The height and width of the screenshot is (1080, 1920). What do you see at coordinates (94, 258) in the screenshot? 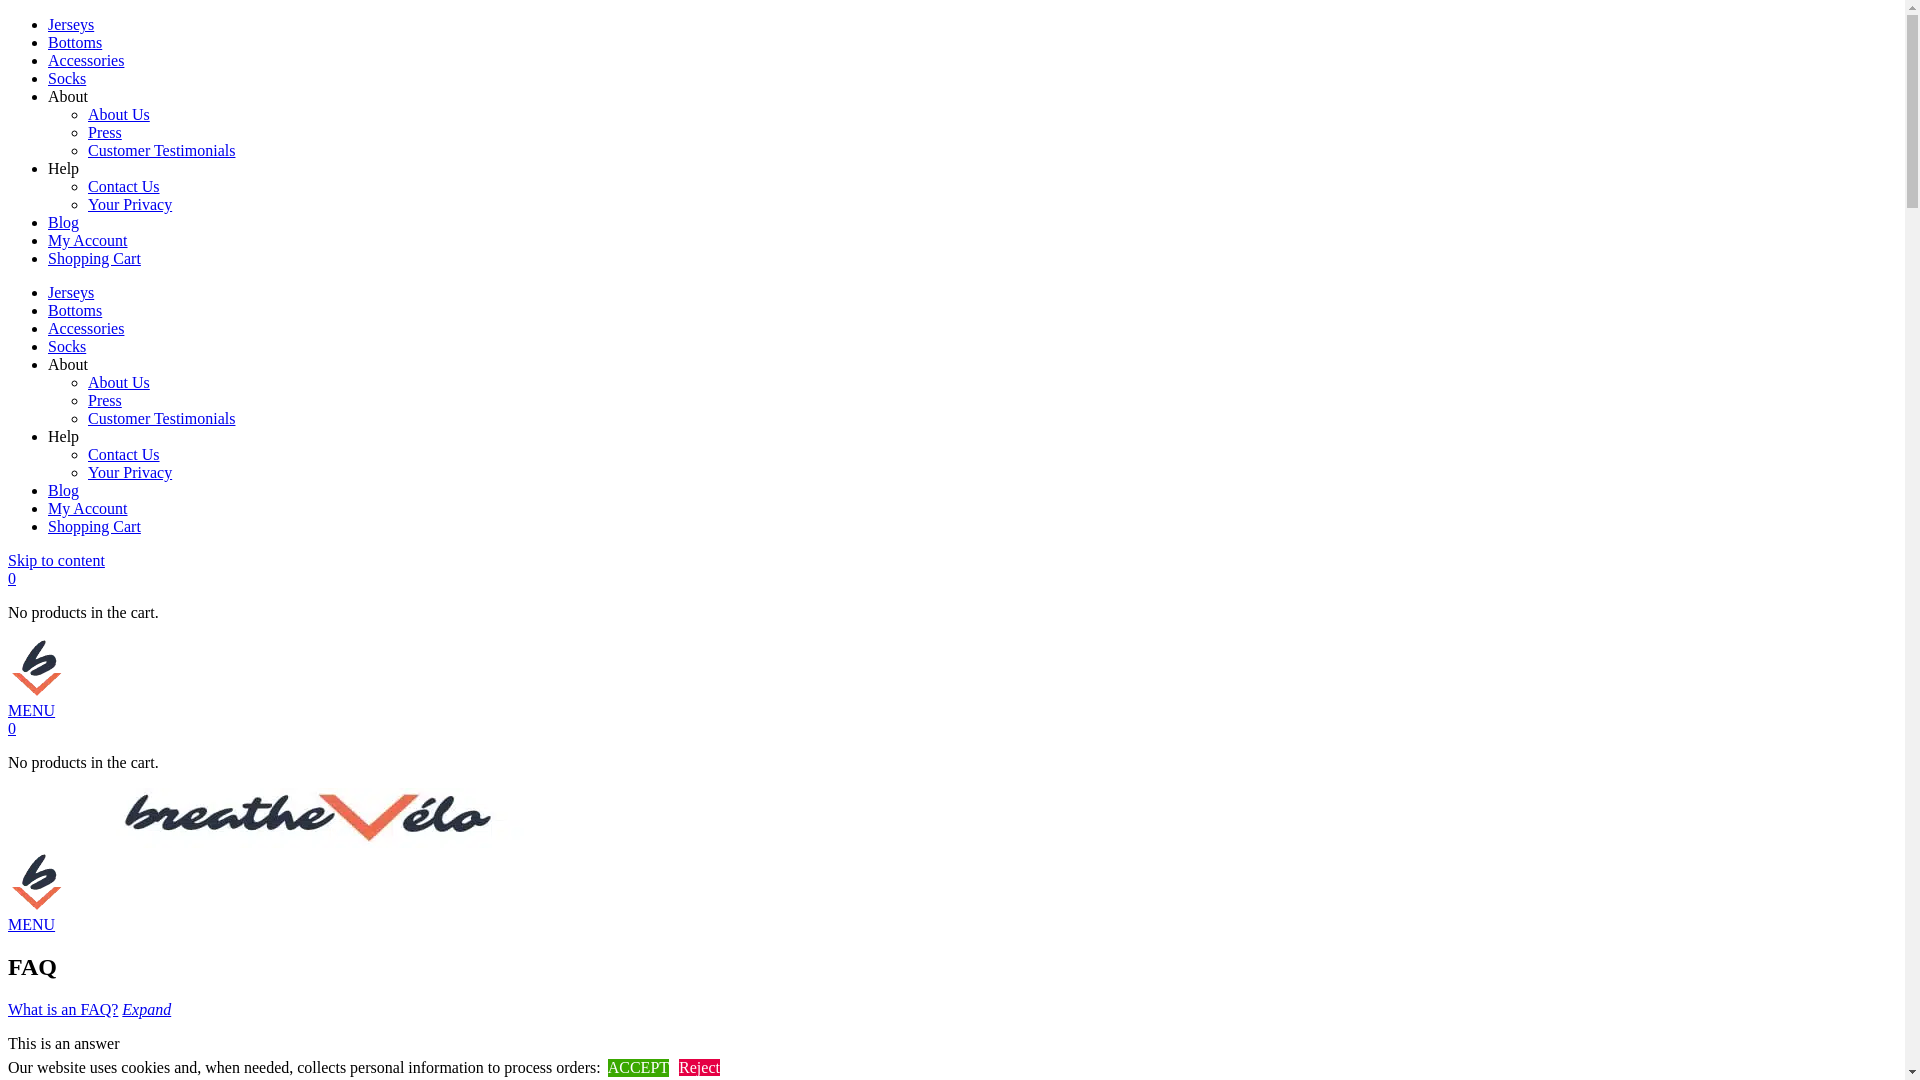
I see `Shopping Cart` at bounding box center [94, 258].